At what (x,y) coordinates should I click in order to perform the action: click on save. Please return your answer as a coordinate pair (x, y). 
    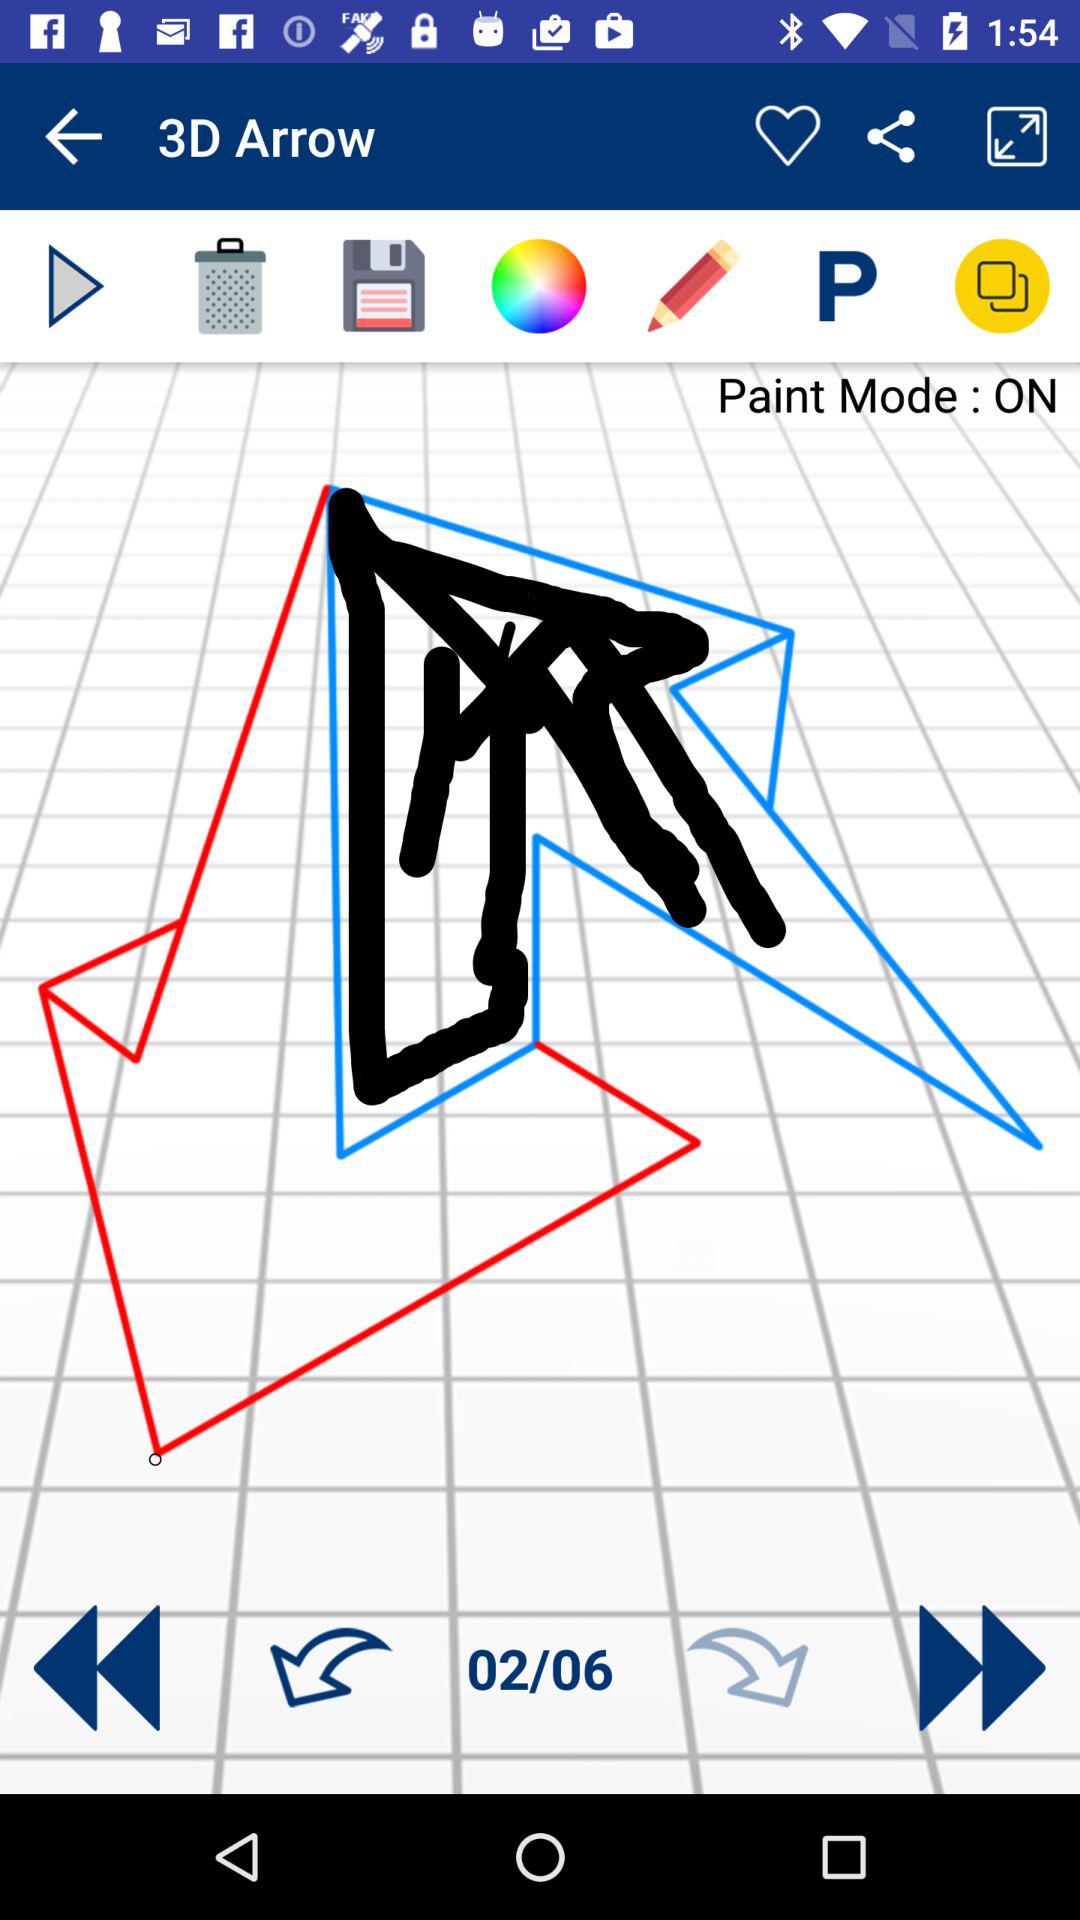
    Looking at the image, I should click on (384, 286).